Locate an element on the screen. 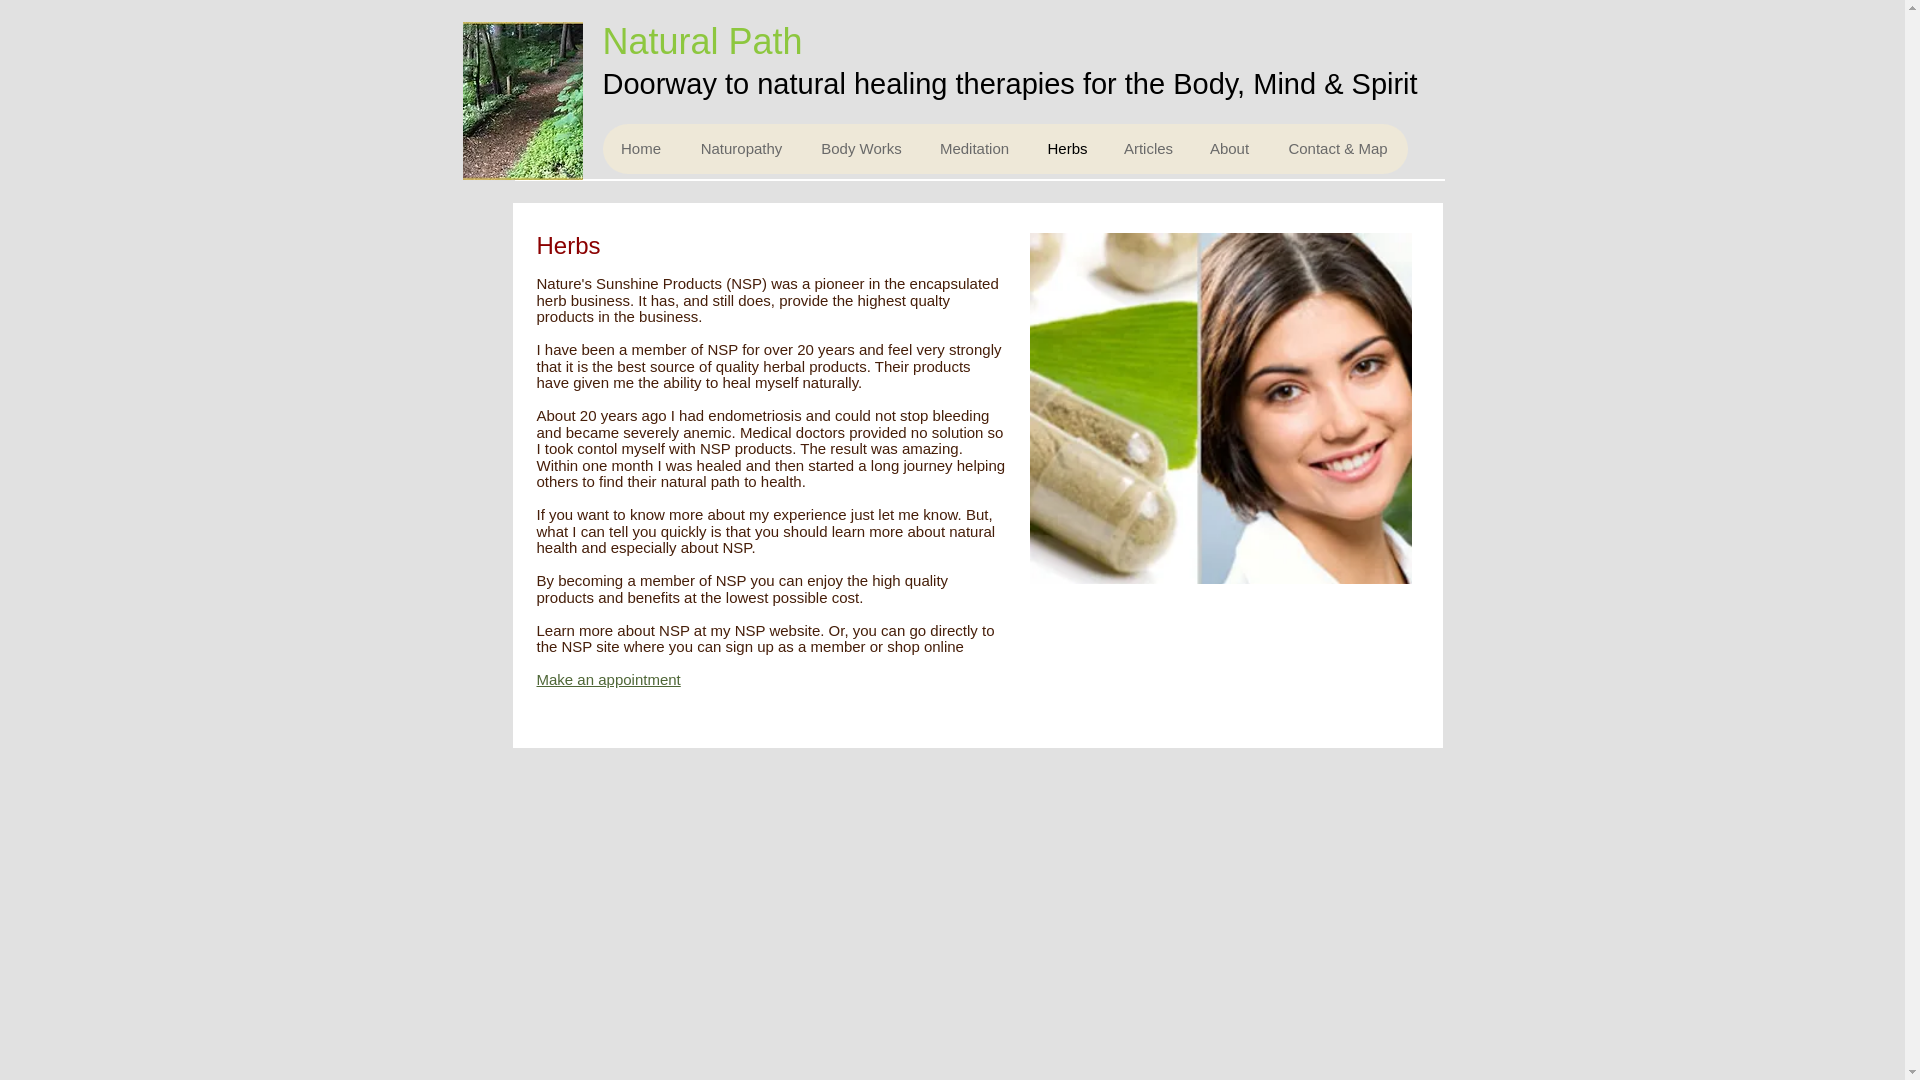 The height and width of the screenshot is (1080, 1920). Meditation is located at coordinates (974, 148).